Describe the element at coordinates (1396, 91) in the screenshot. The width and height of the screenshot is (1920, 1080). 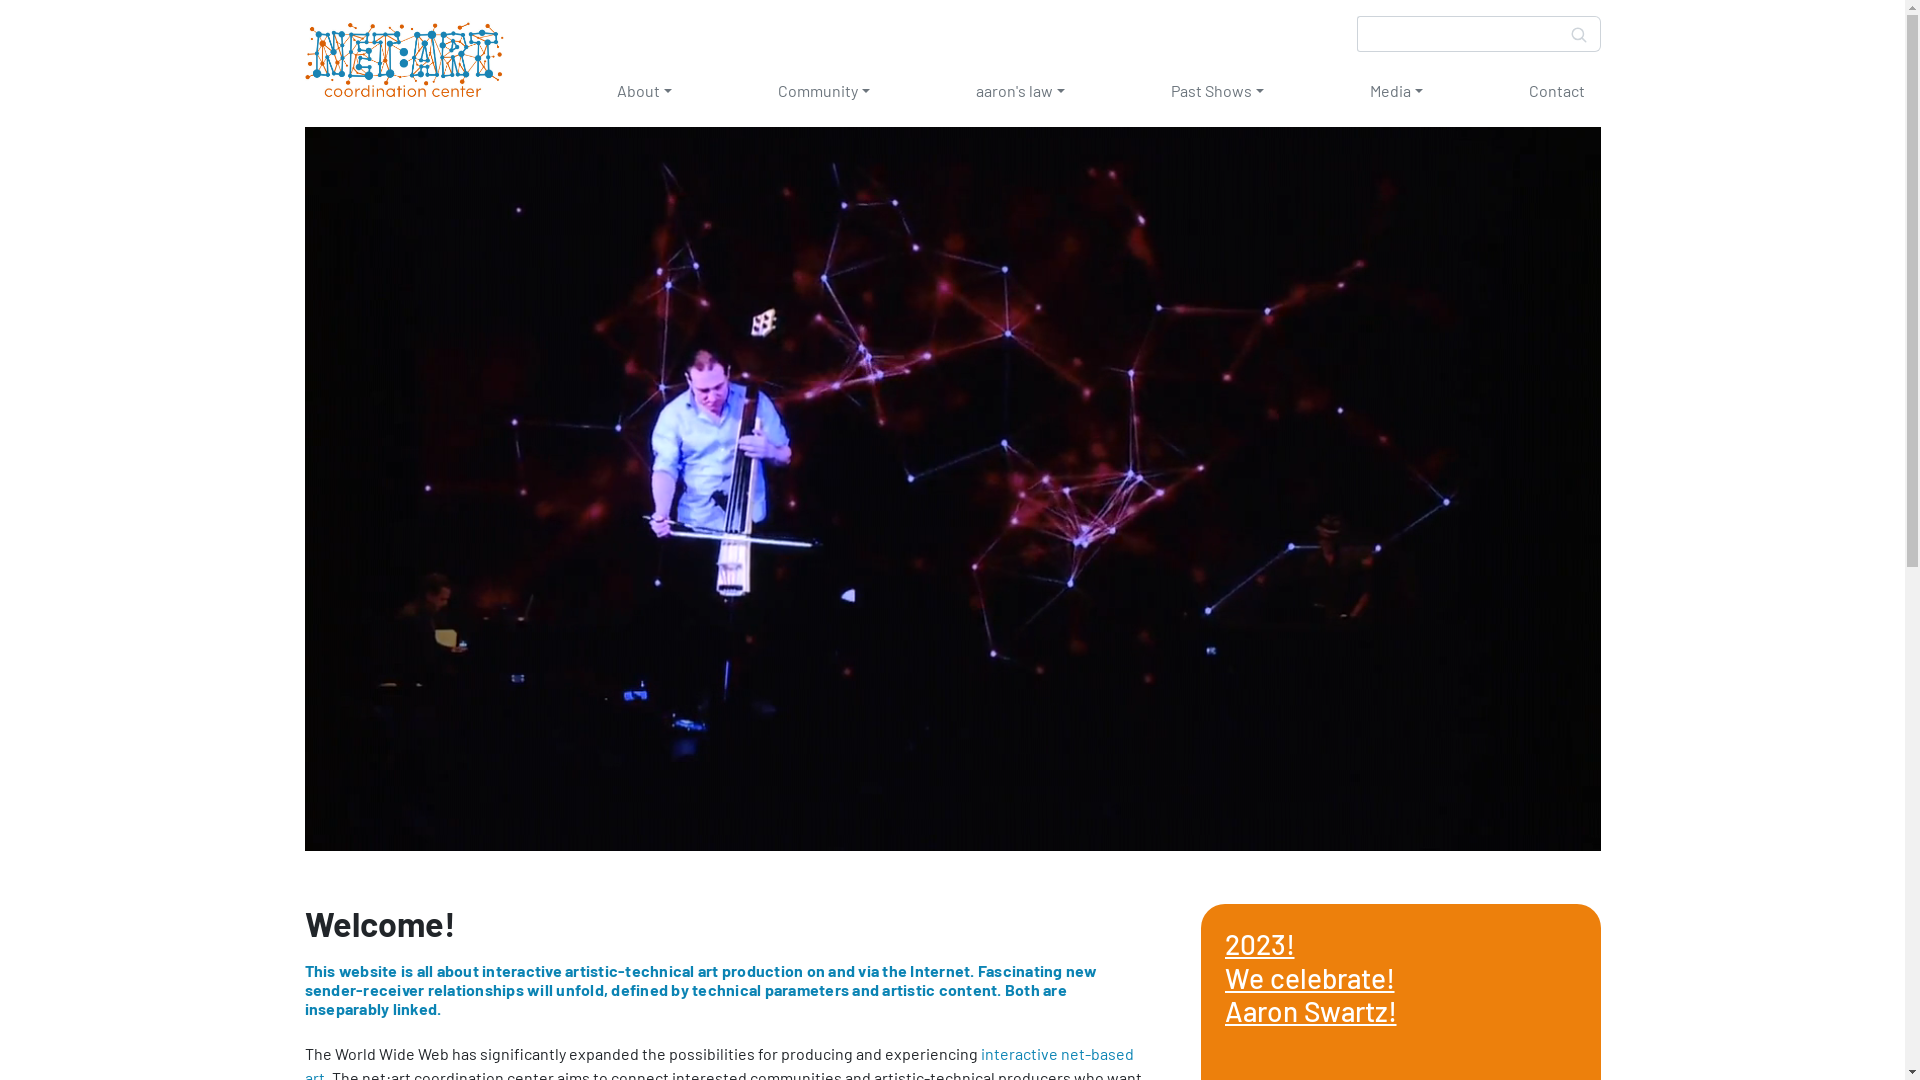
I see `Media` at that location.